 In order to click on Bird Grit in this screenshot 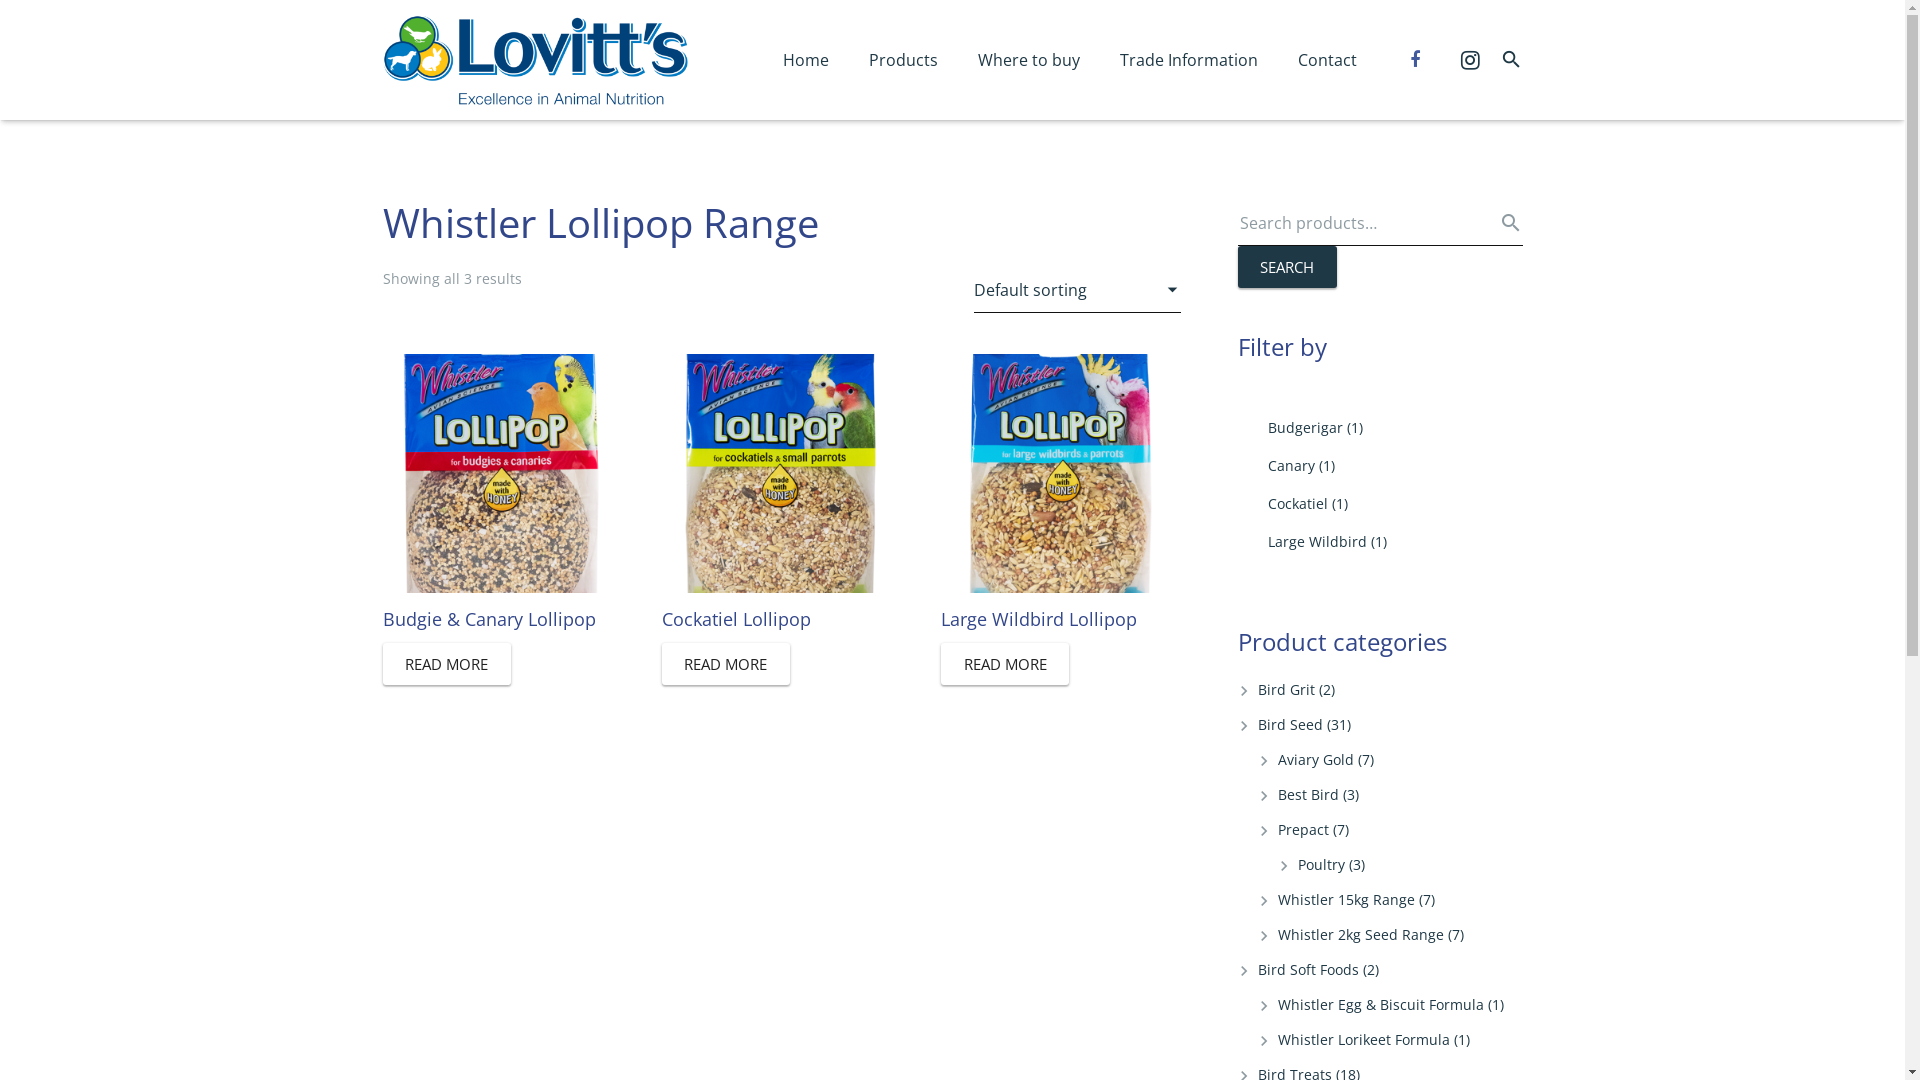, I will do `click(1286, 690)`.